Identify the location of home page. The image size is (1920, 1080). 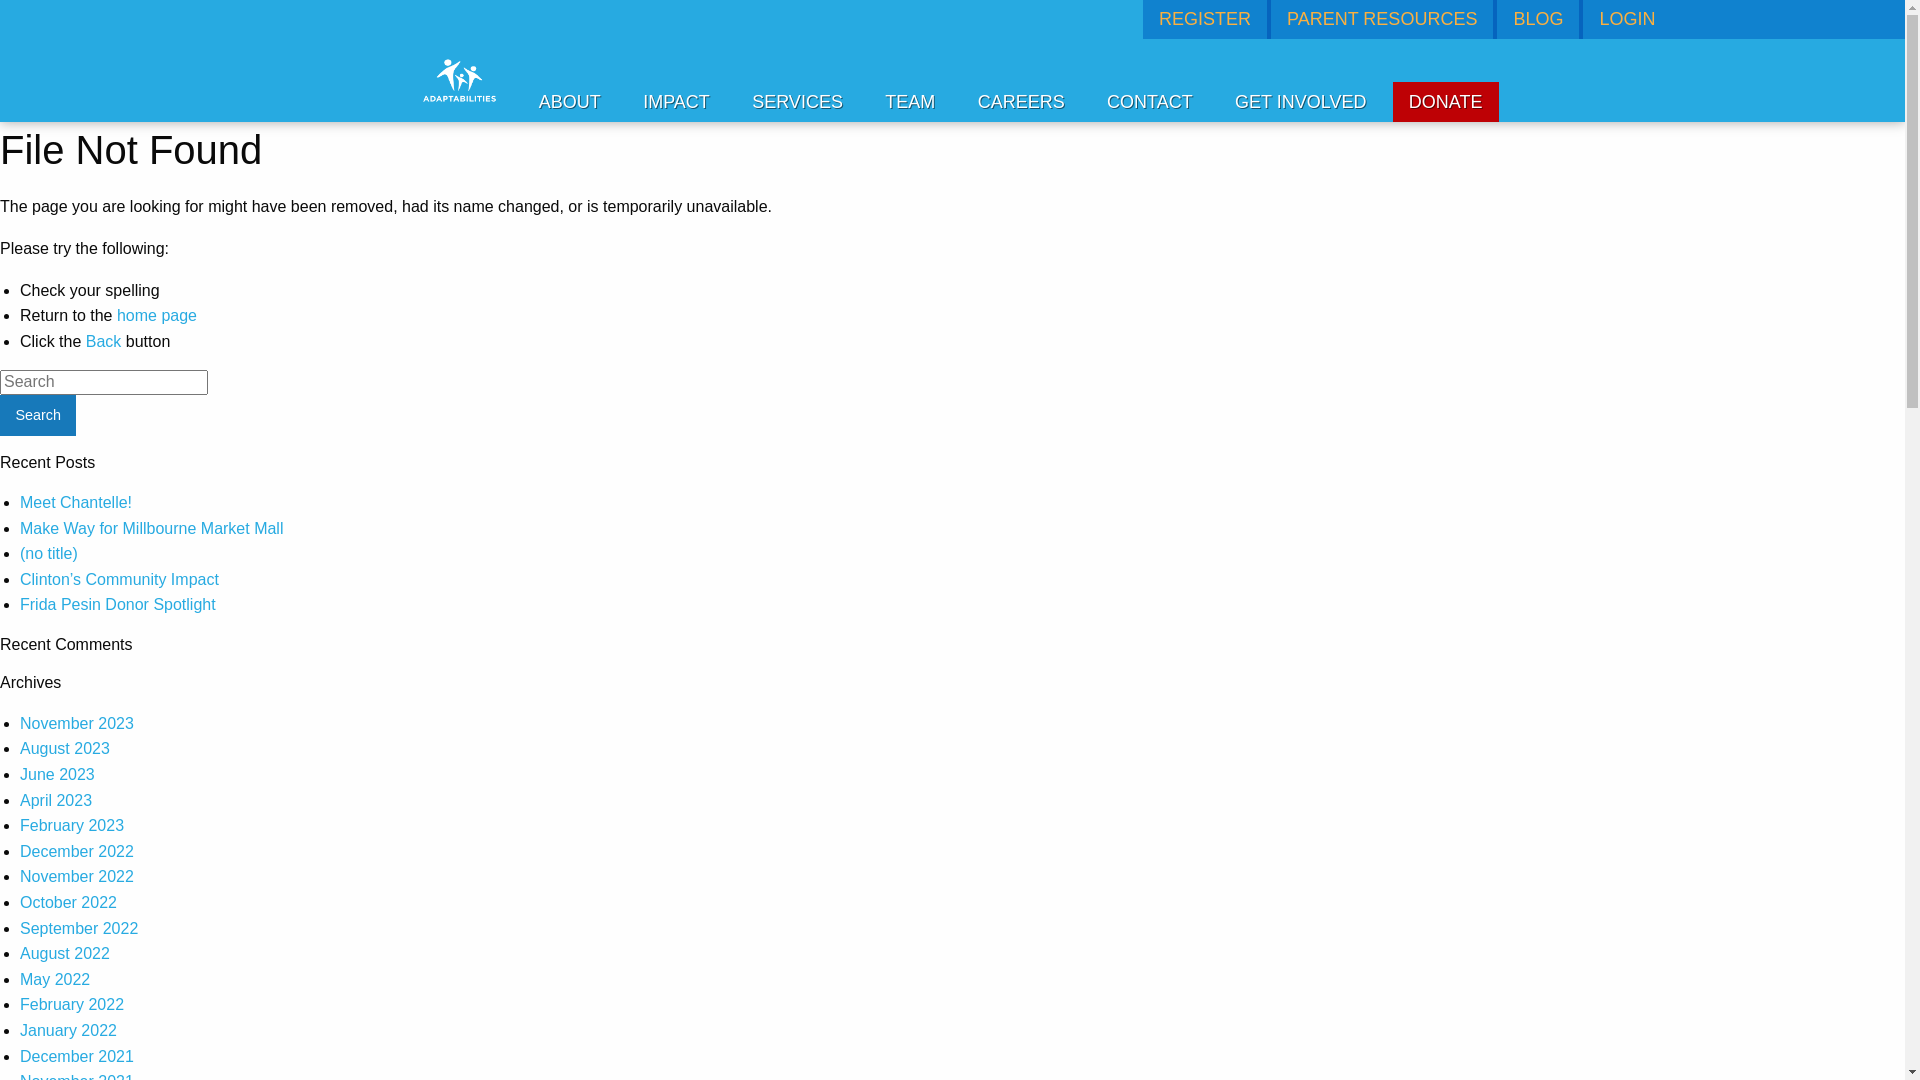
(157, 316).